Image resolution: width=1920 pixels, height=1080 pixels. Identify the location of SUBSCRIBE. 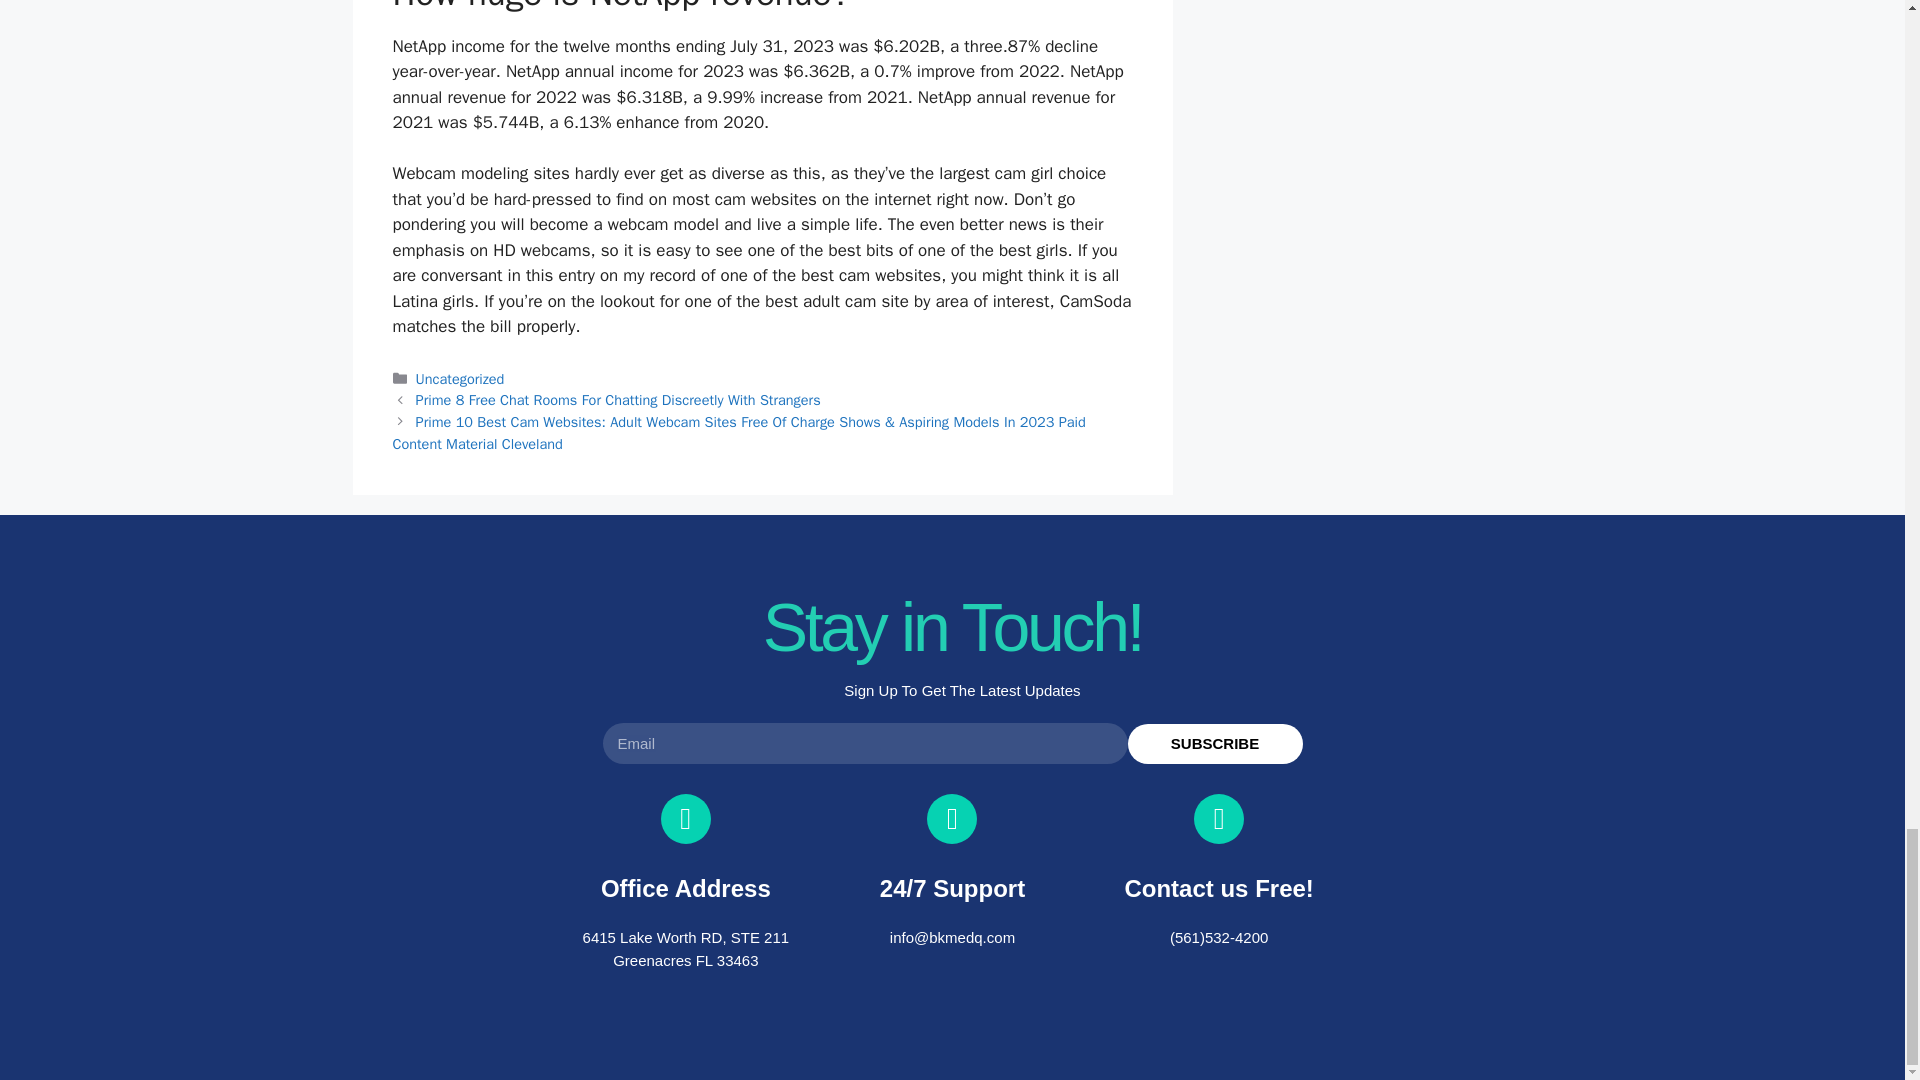
(1216, 743).